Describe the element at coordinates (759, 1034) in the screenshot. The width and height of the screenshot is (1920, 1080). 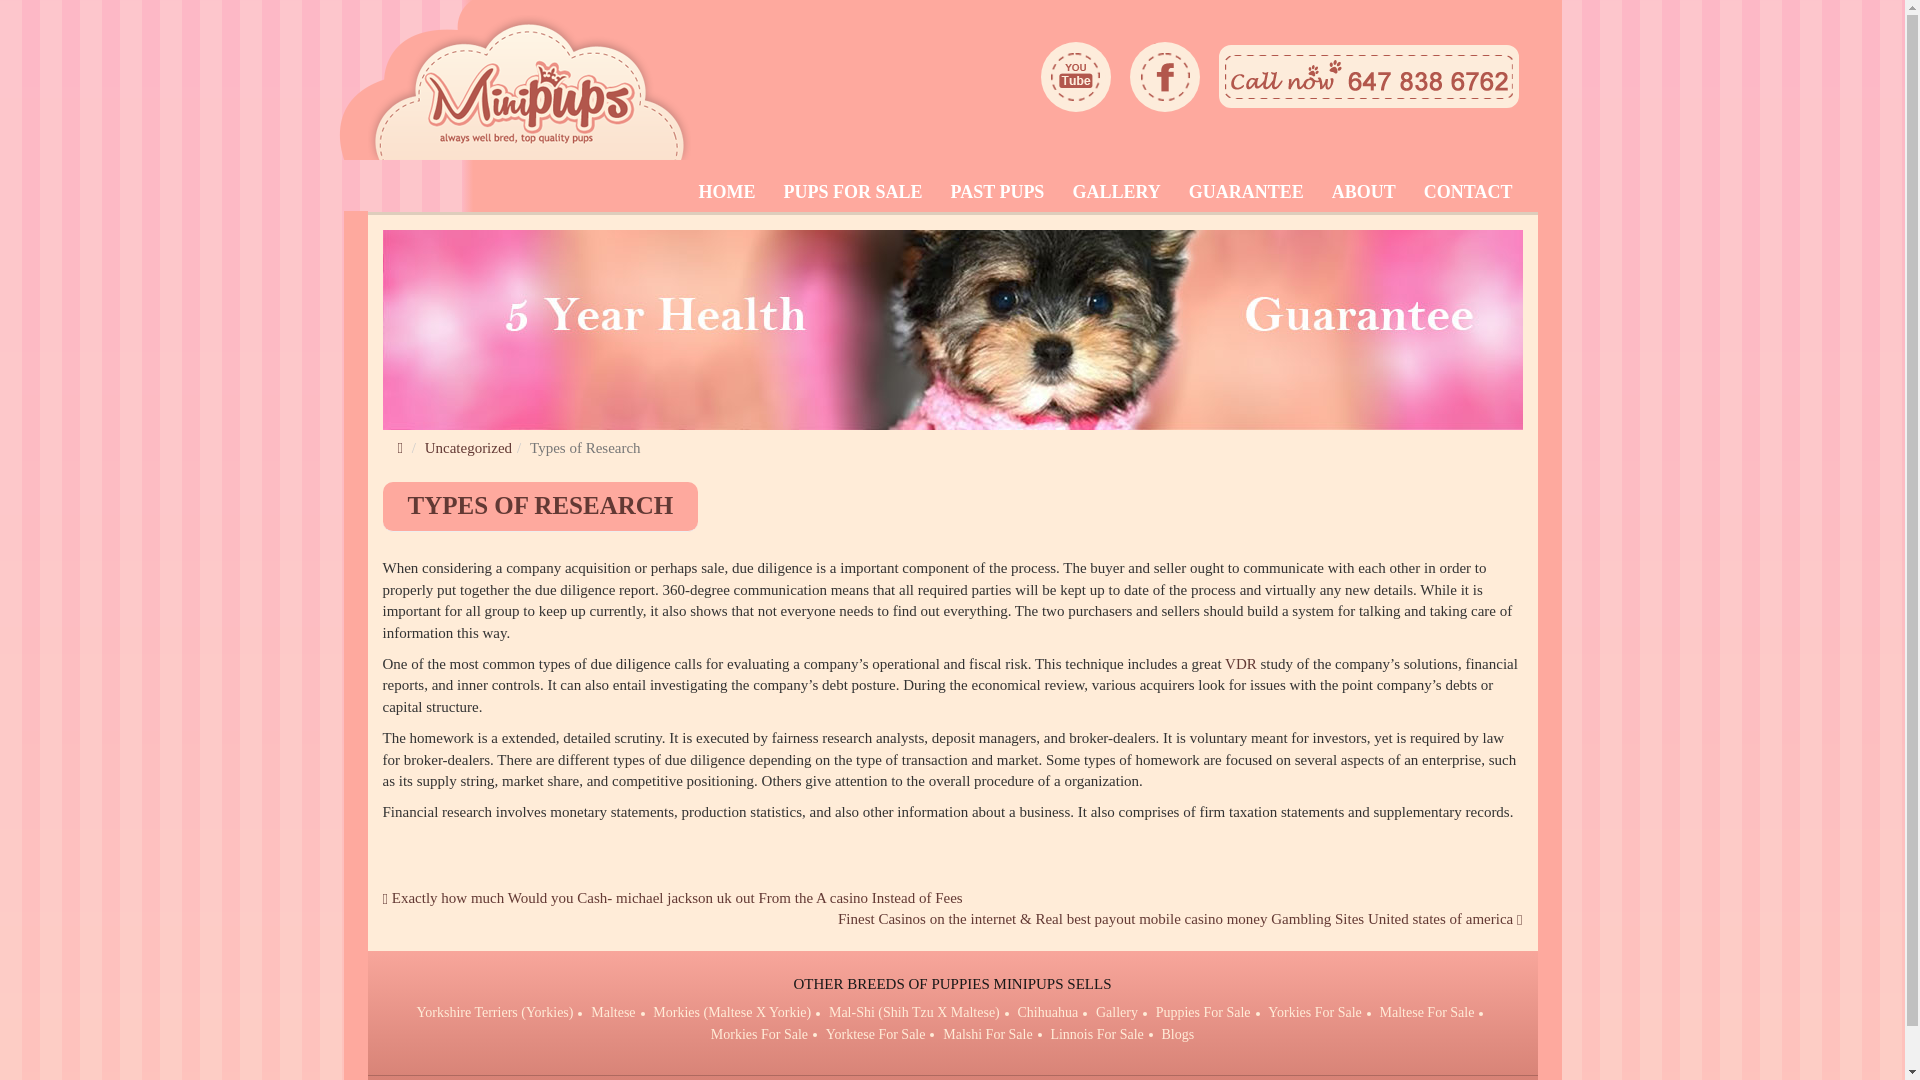
I see `Morkies For Sale` at that location.